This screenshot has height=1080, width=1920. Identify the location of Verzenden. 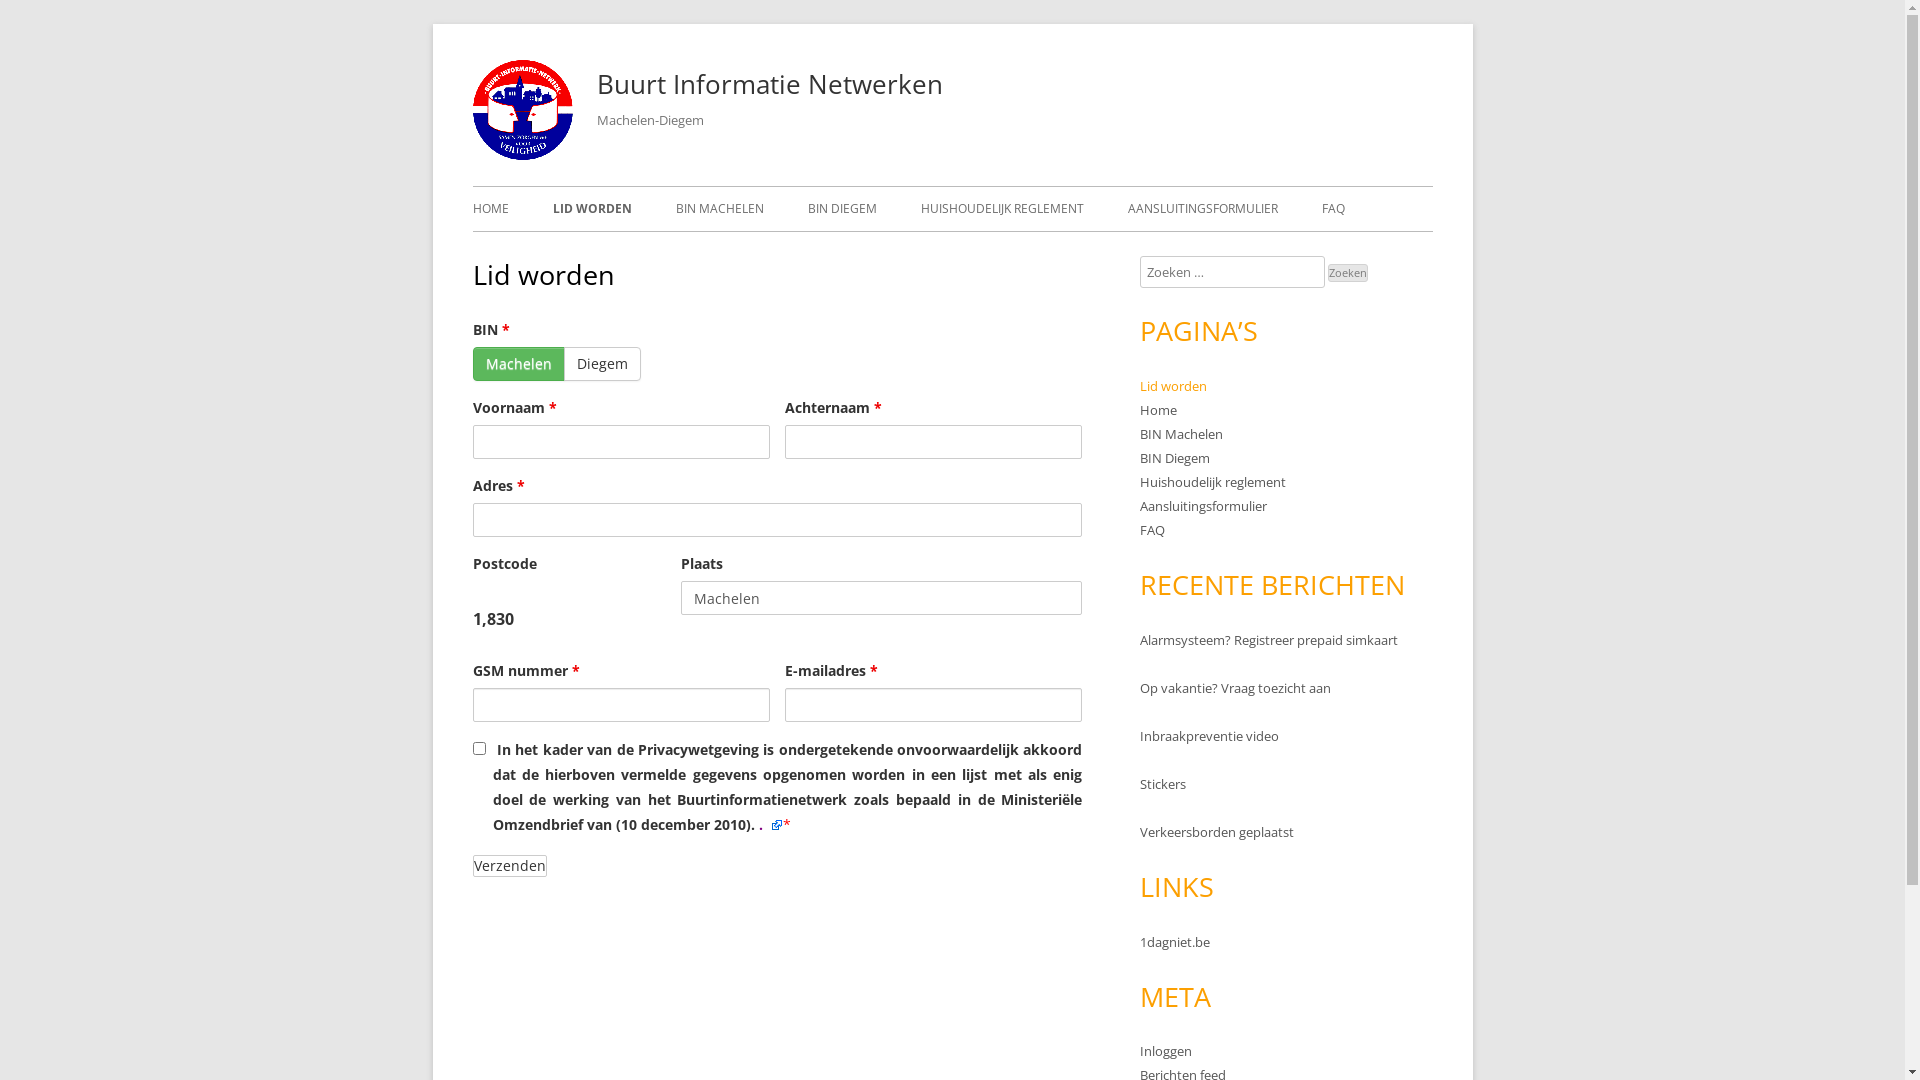
(509, 866).